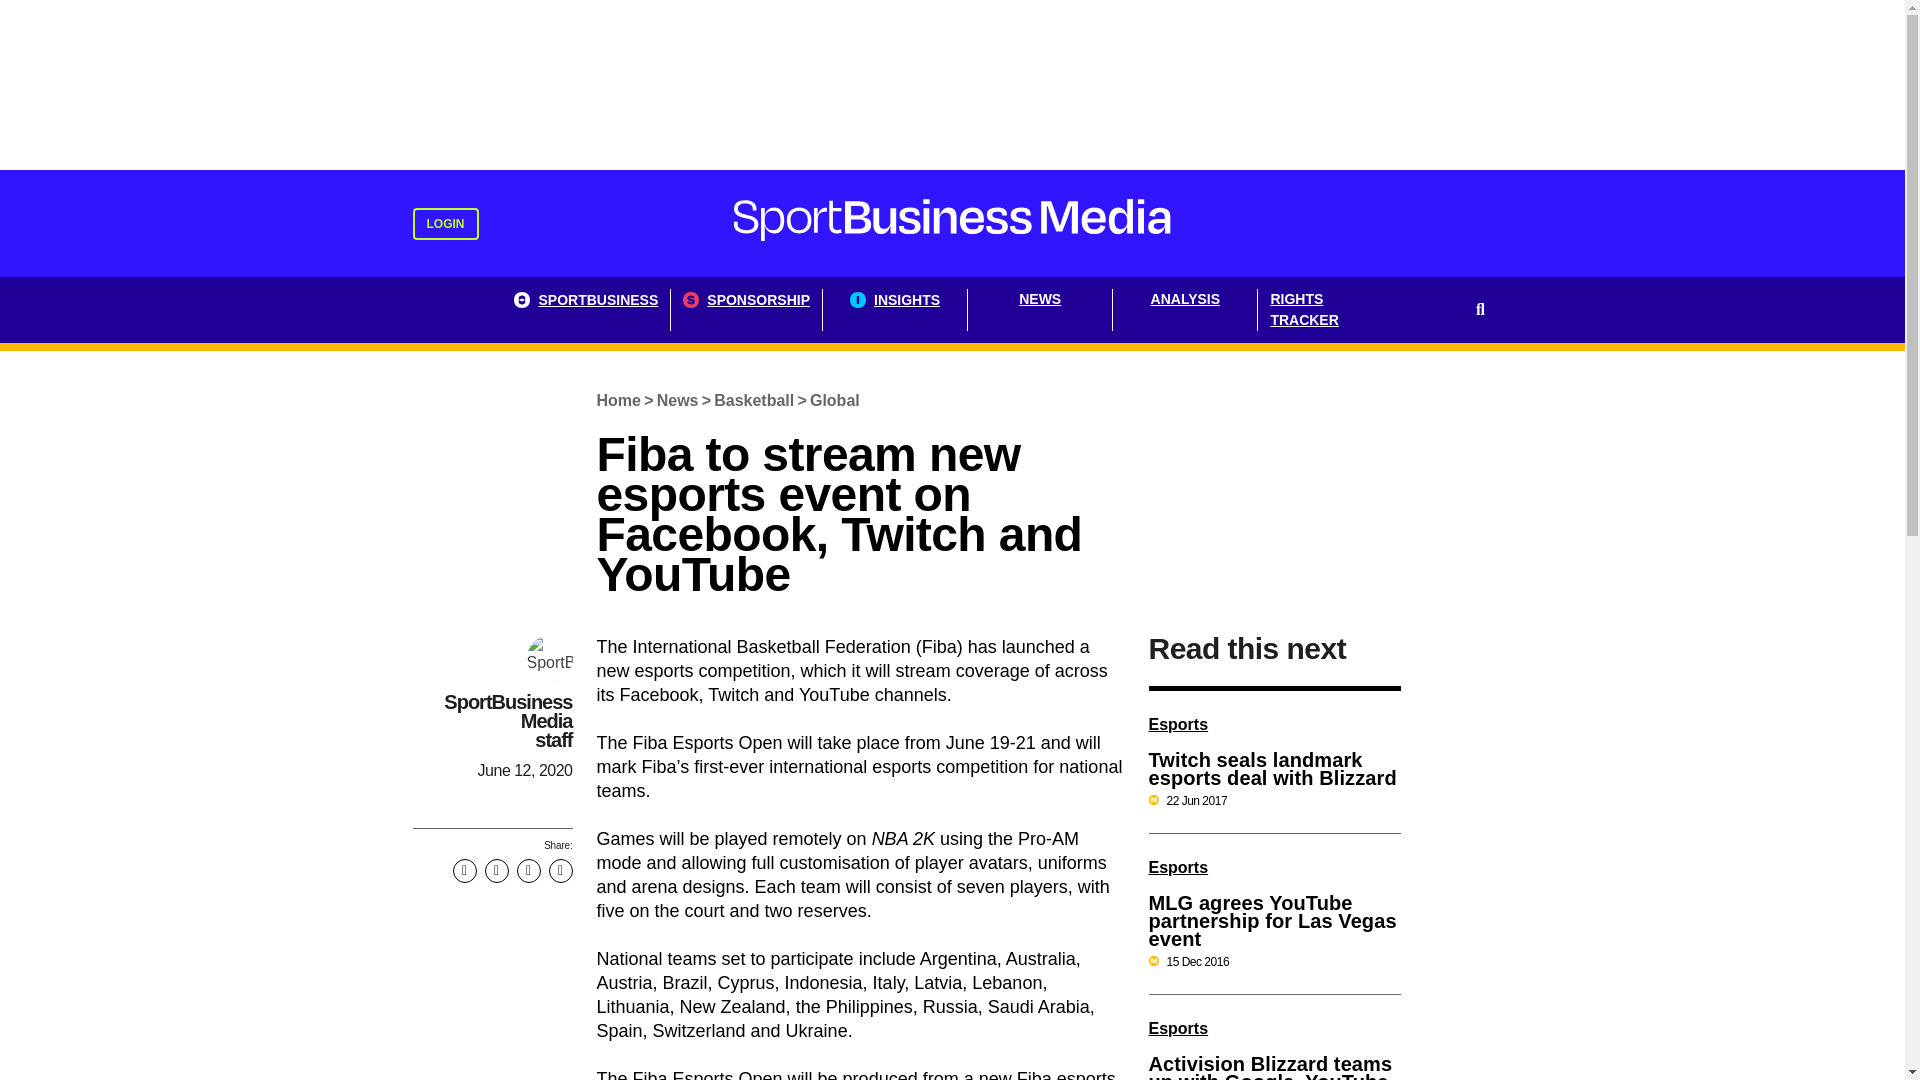  Describe the element at coordinates (1272, 769) in the screenshot. I see `Twitch seals landmark esports deal with Blizzard` at that location.